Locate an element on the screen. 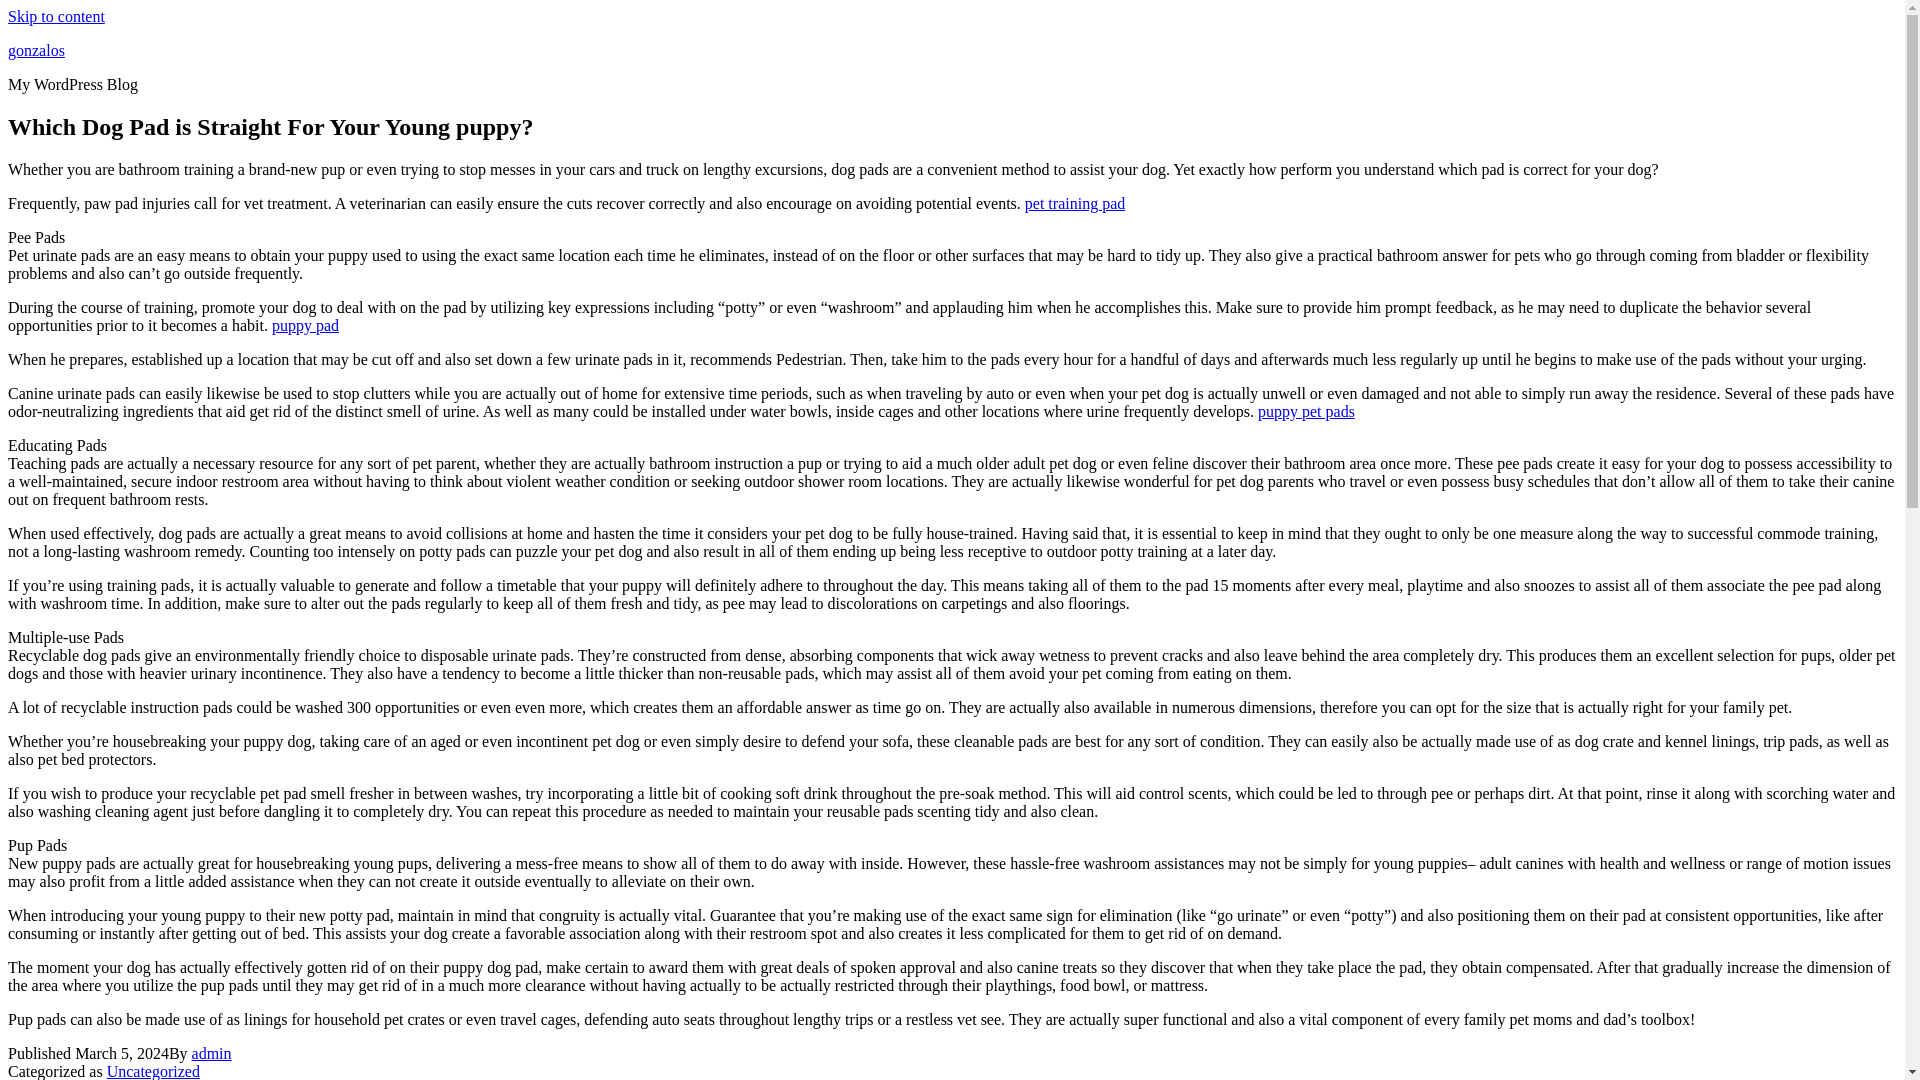  puppy pet pads is located at coordinates (1306, 411).